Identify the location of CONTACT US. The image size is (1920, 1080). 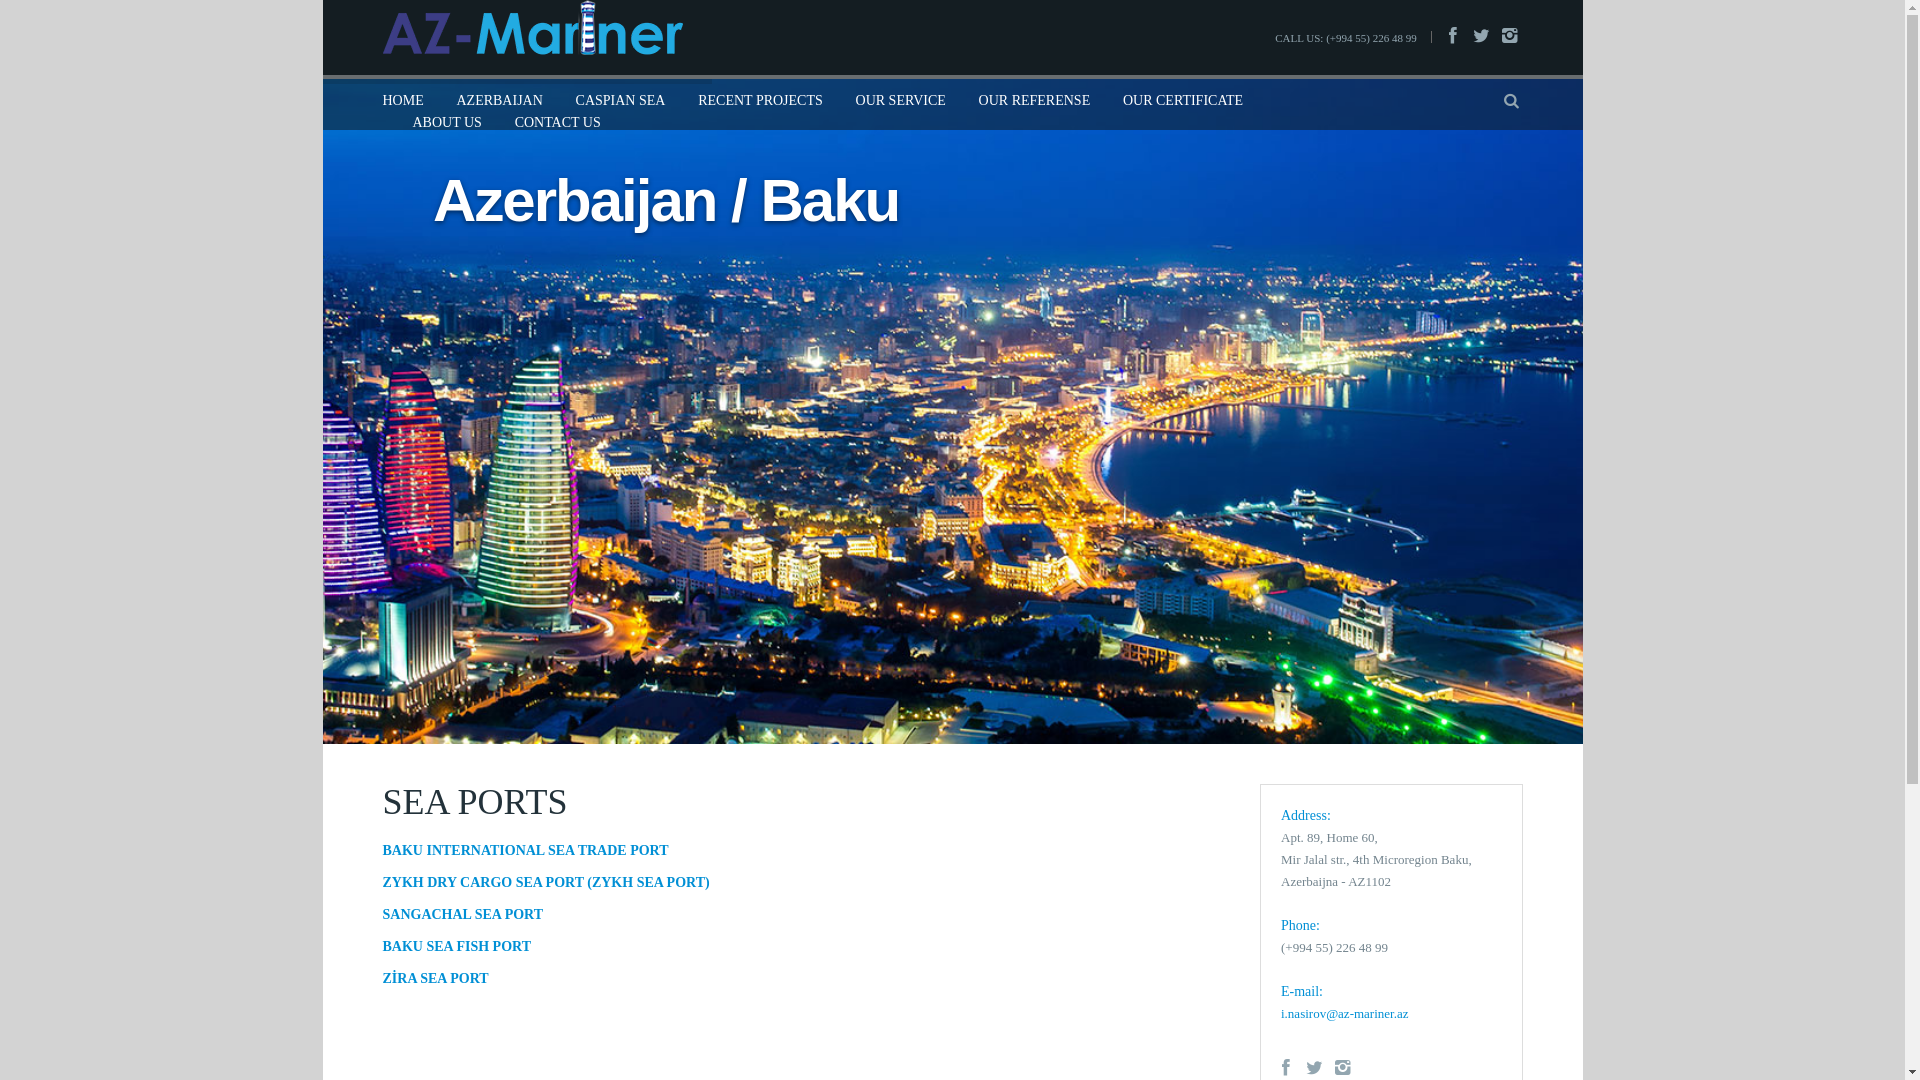
(558, 123).